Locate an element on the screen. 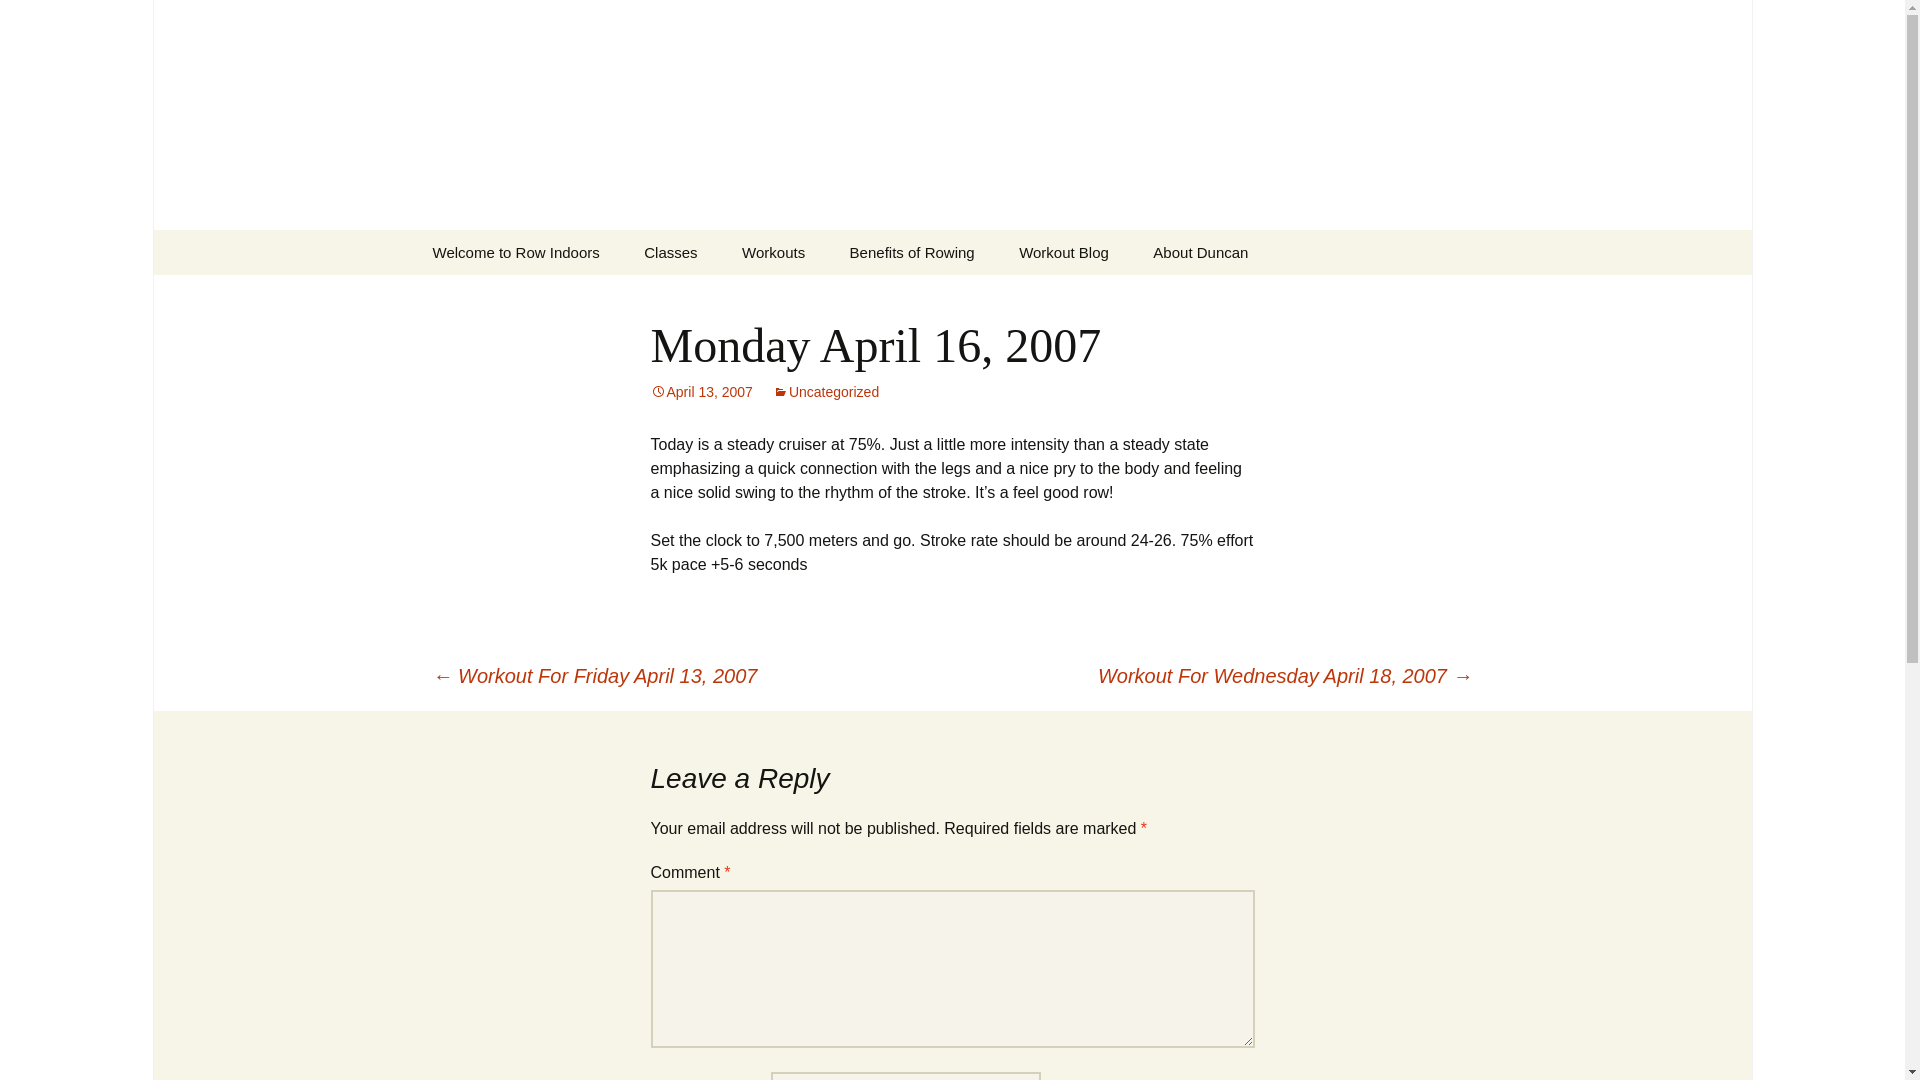  About Duncan is located at coordinates (1200, 252).